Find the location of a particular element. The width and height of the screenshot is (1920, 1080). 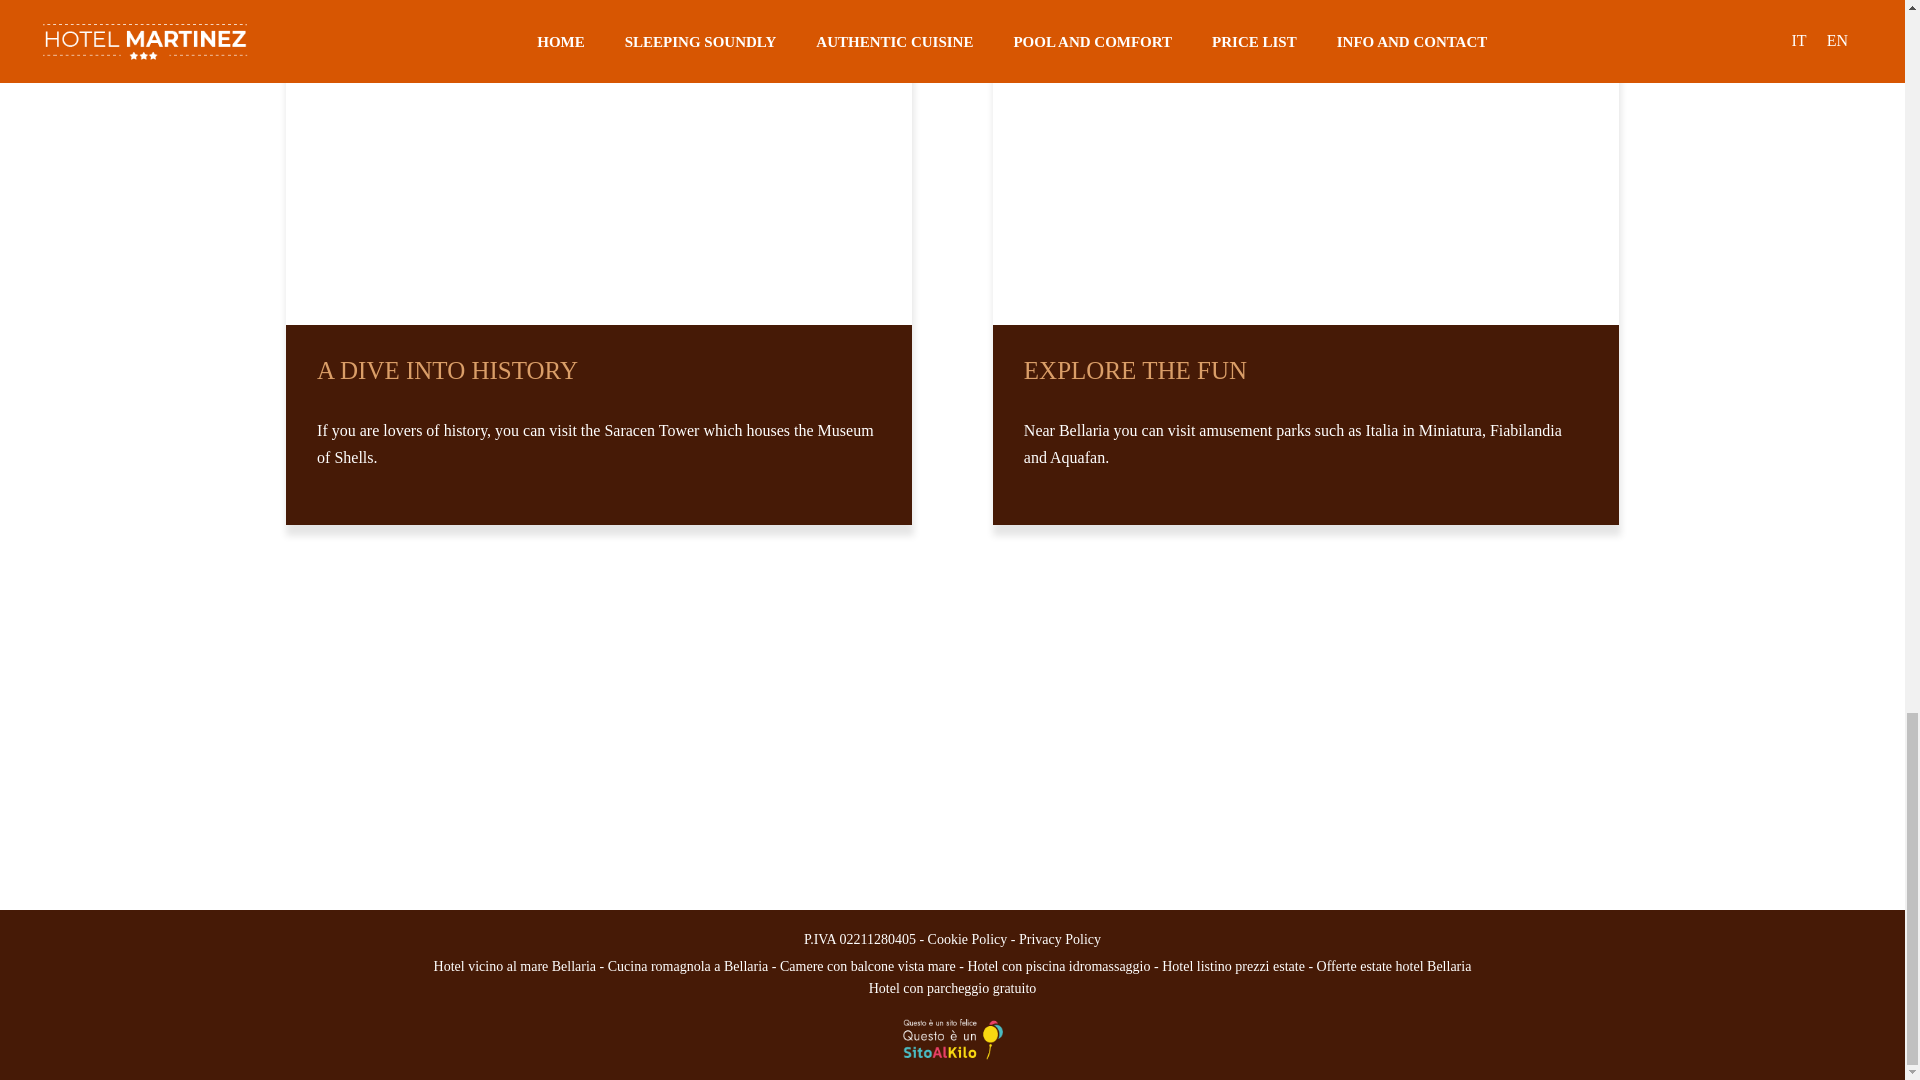

Cucina romagnola a Bellaria is located at coordinates (688, 966).